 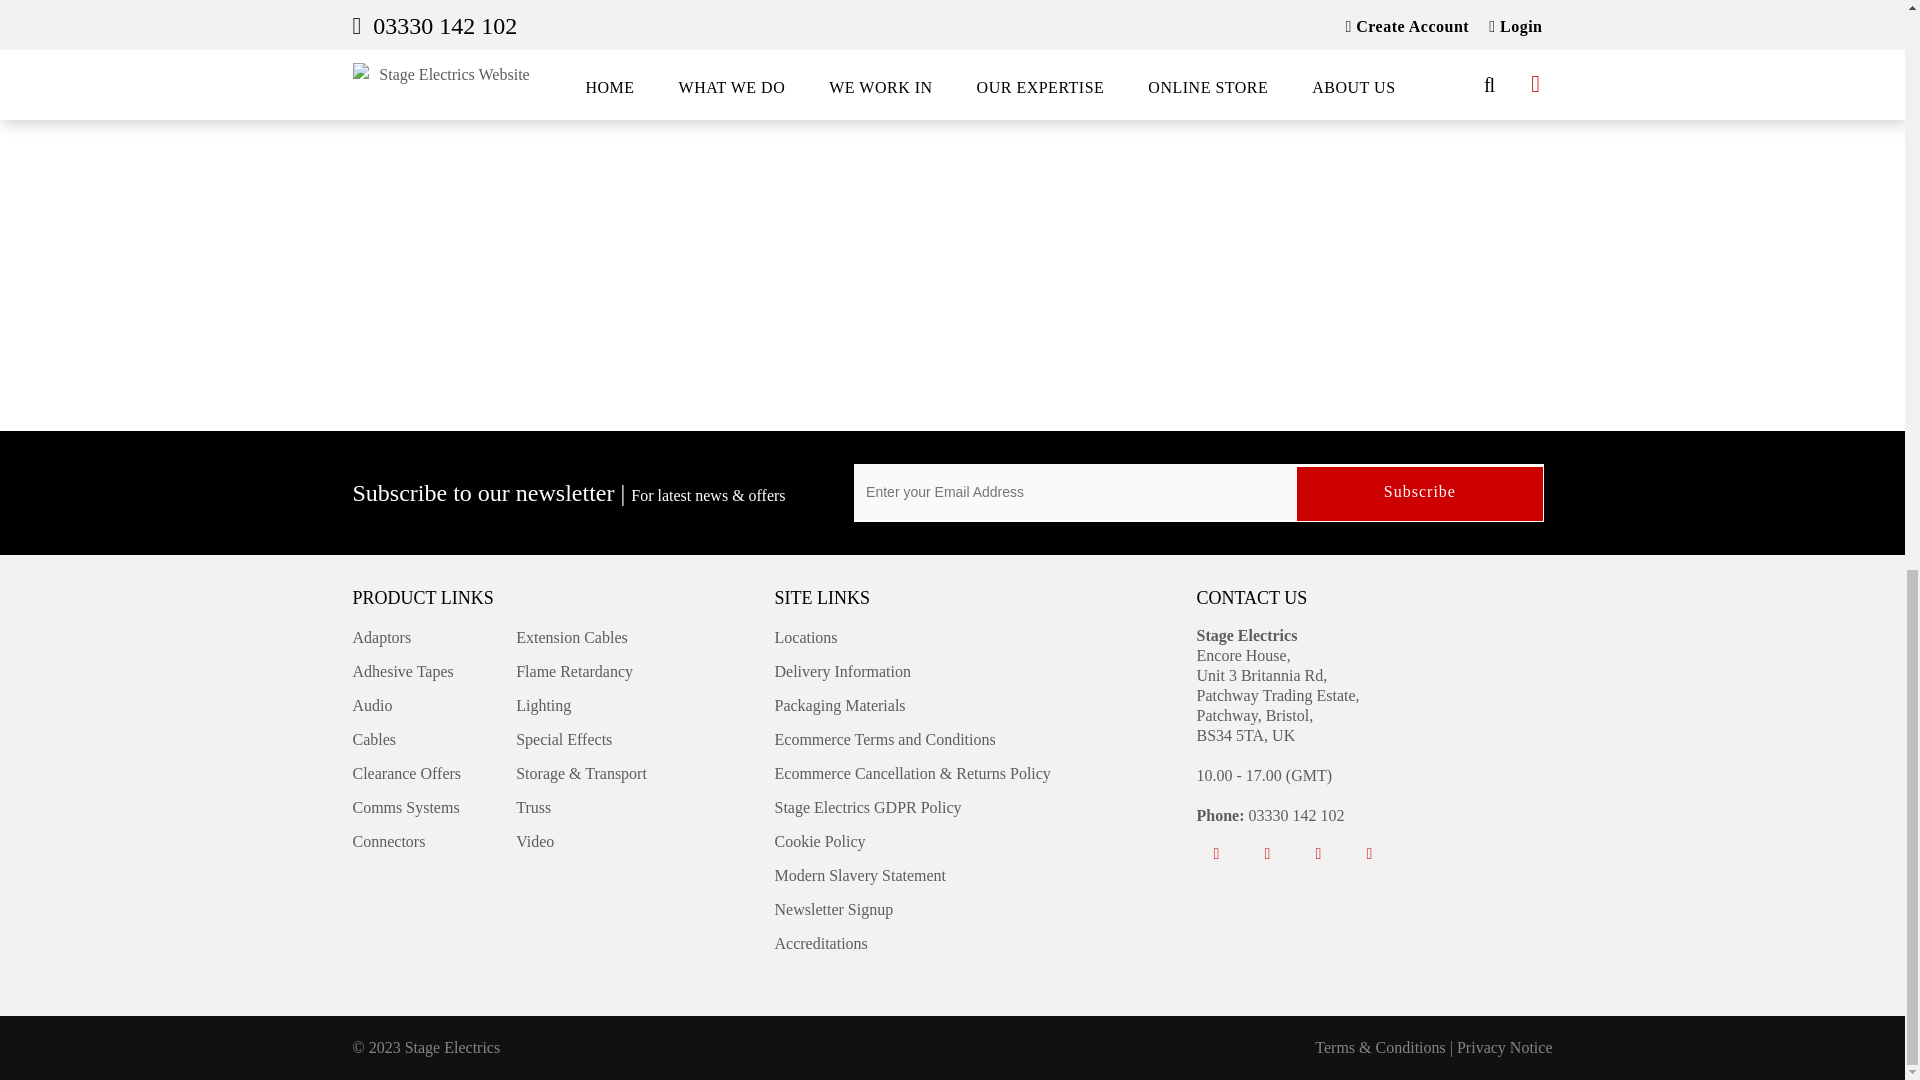 What do you see at coordinates (1420, 493) in the screenshot?
I see `Subscribe` at bounding box center [1420, 493].